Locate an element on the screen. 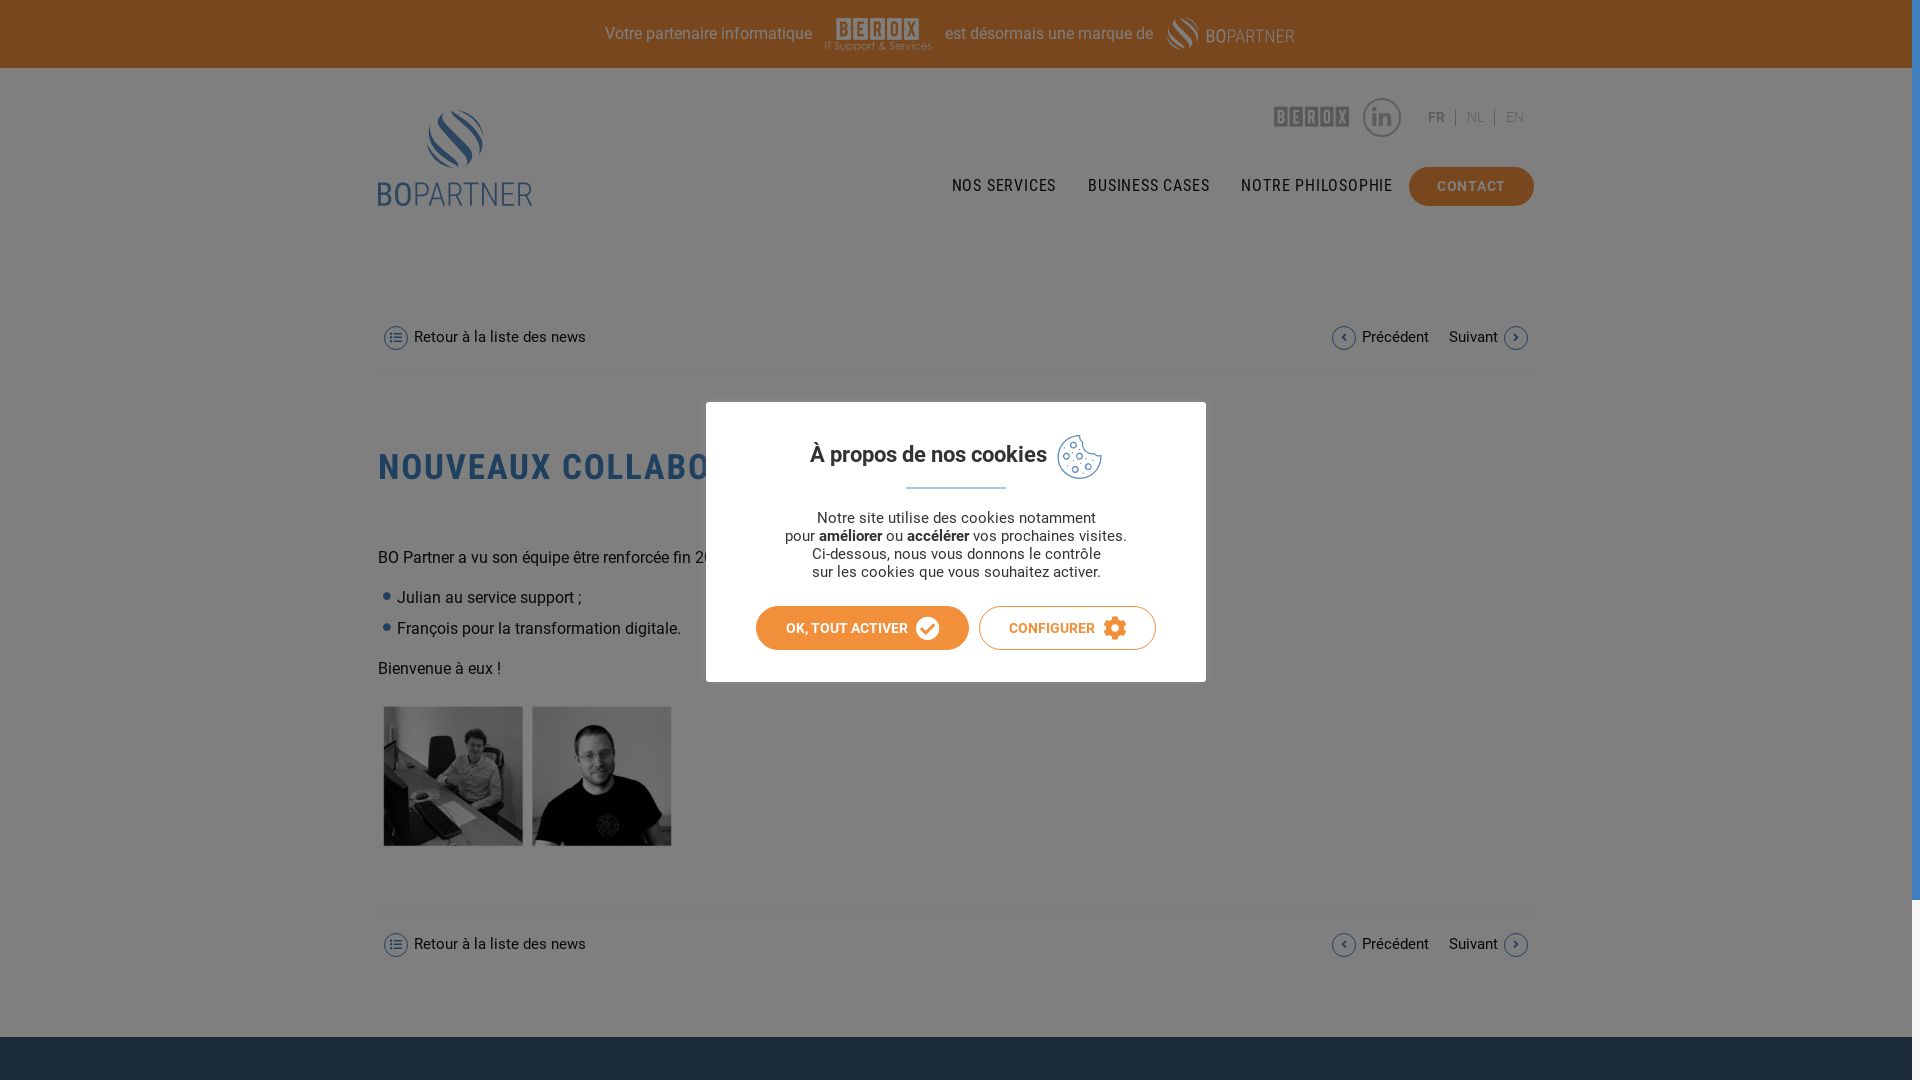 The height and width of the screenshot is (1080, 1920). NL is located at coordinates (1474, 117).